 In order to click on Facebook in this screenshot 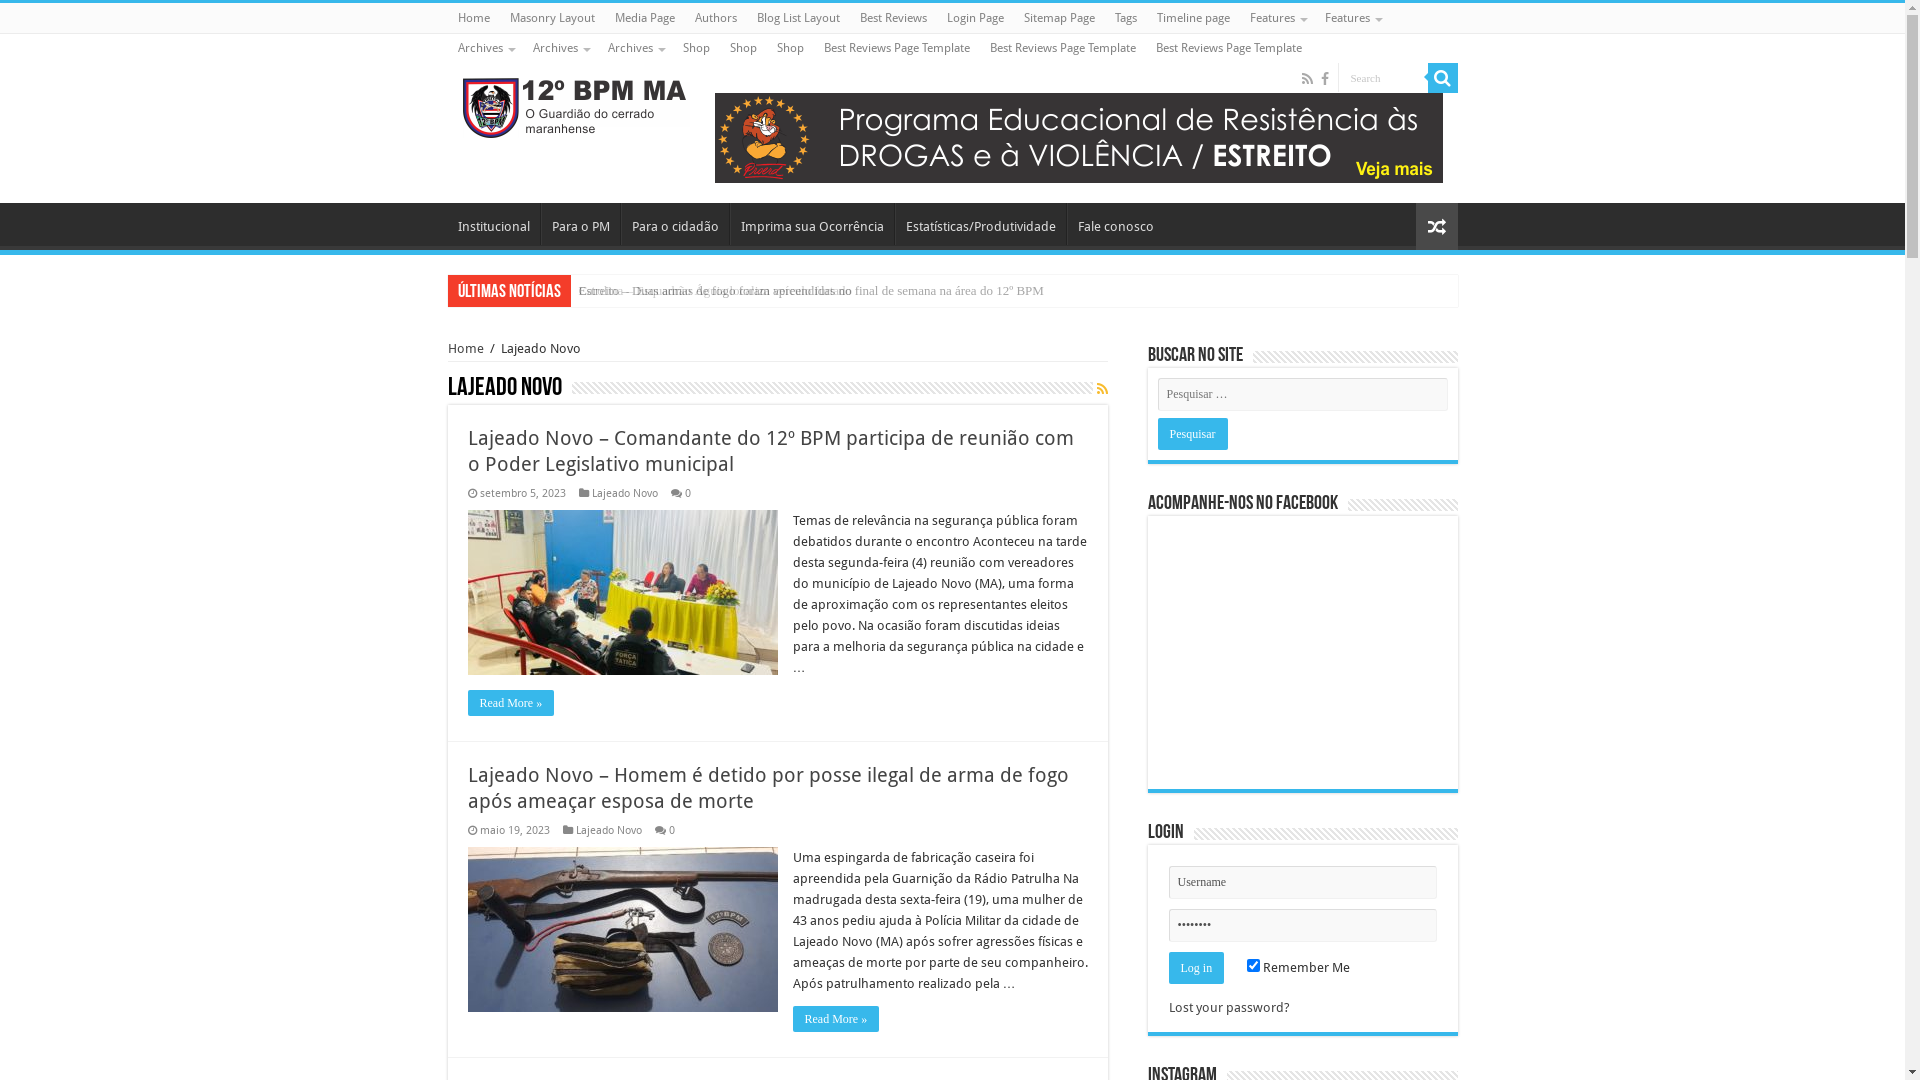, I will do `click(1324, 79)`.